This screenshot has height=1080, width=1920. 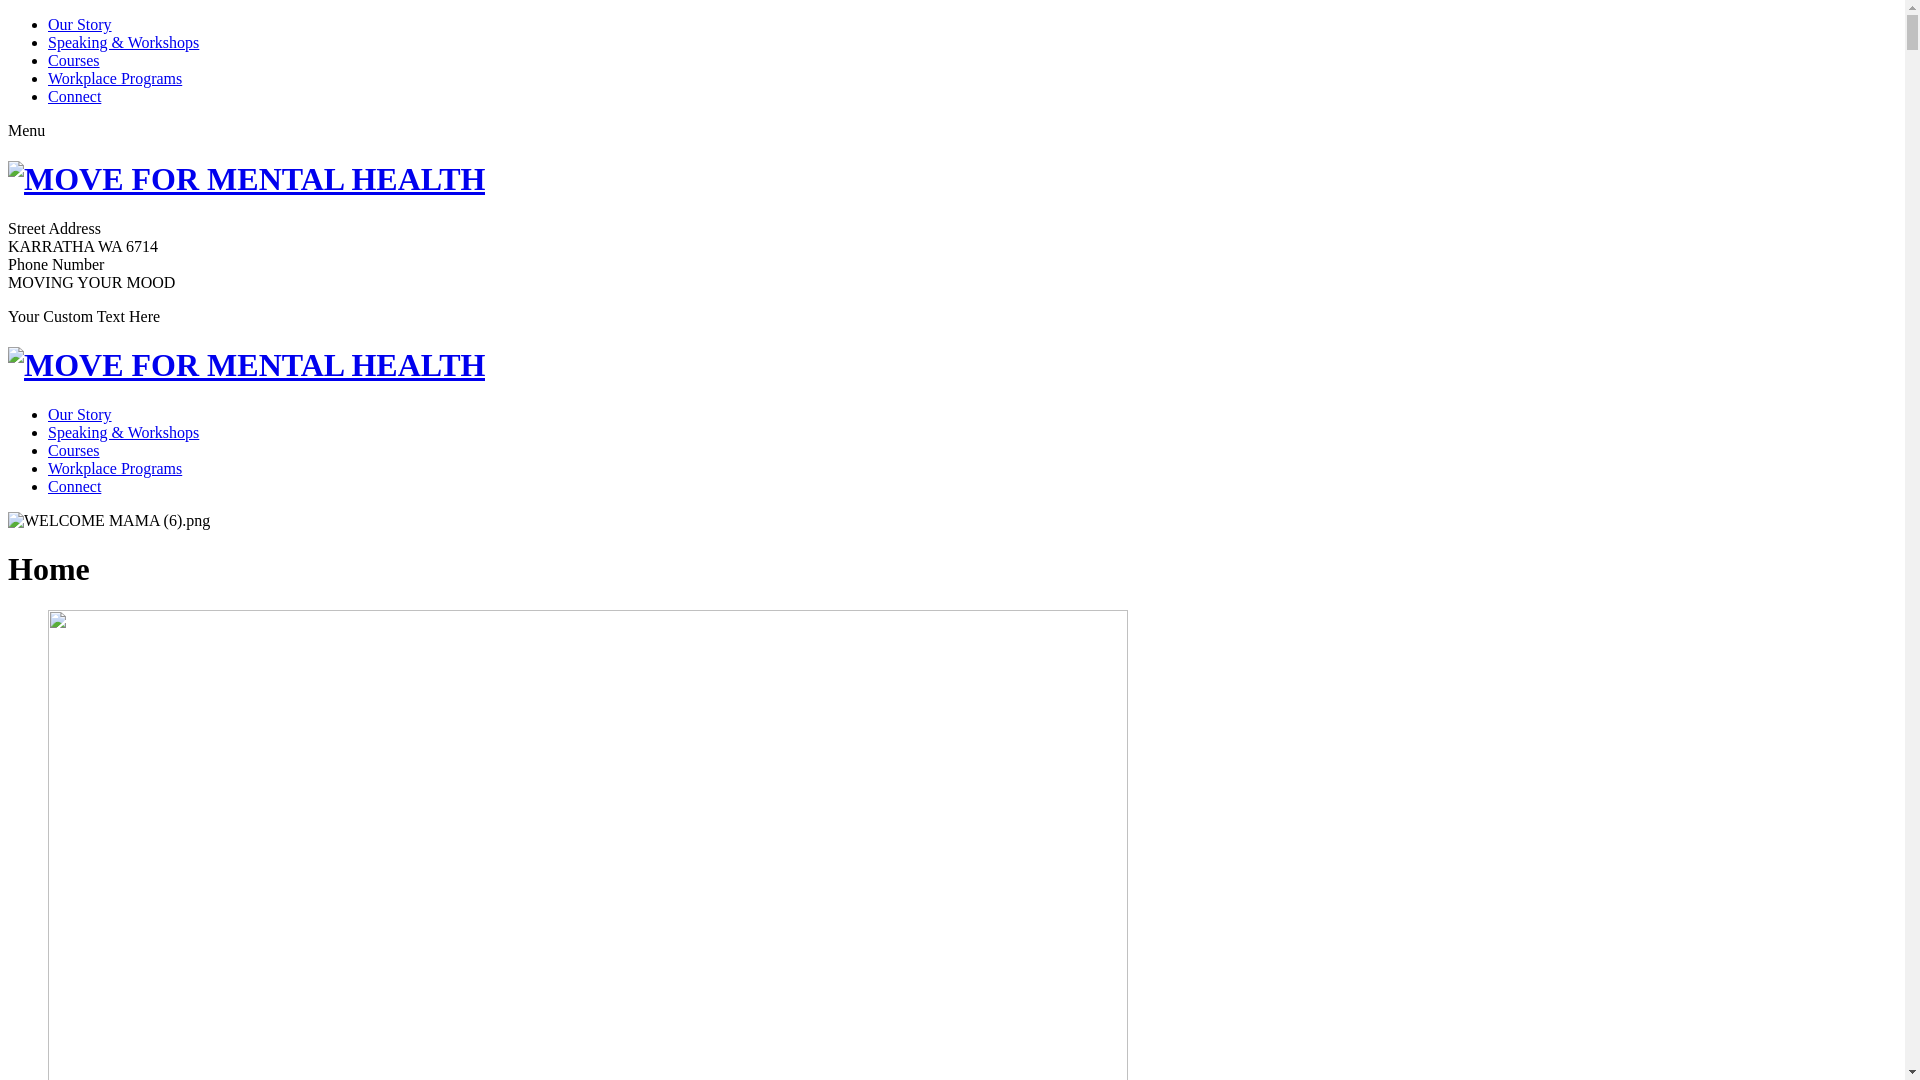 I want to click on Courses, so click(x=74, y=60).